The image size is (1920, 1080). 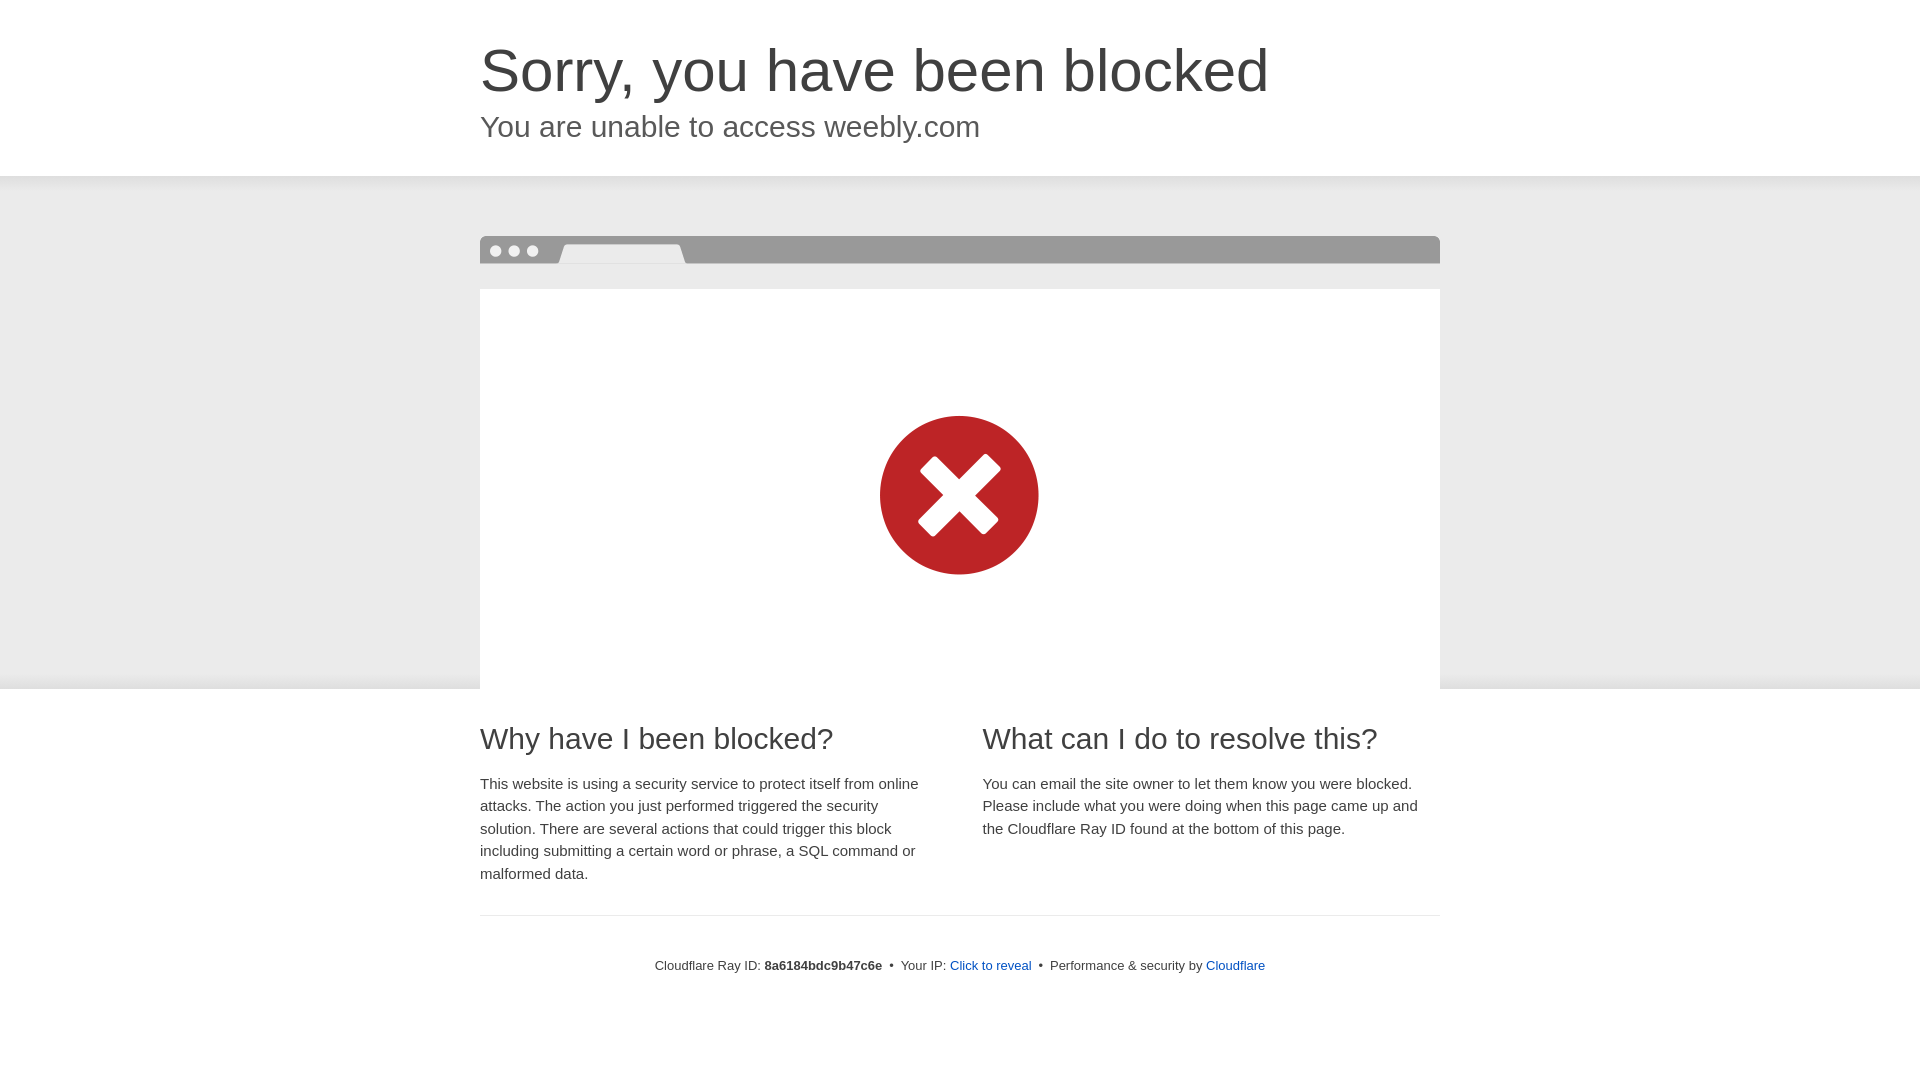 I want to click on Cloudflare, so click(x=1235, y=965).